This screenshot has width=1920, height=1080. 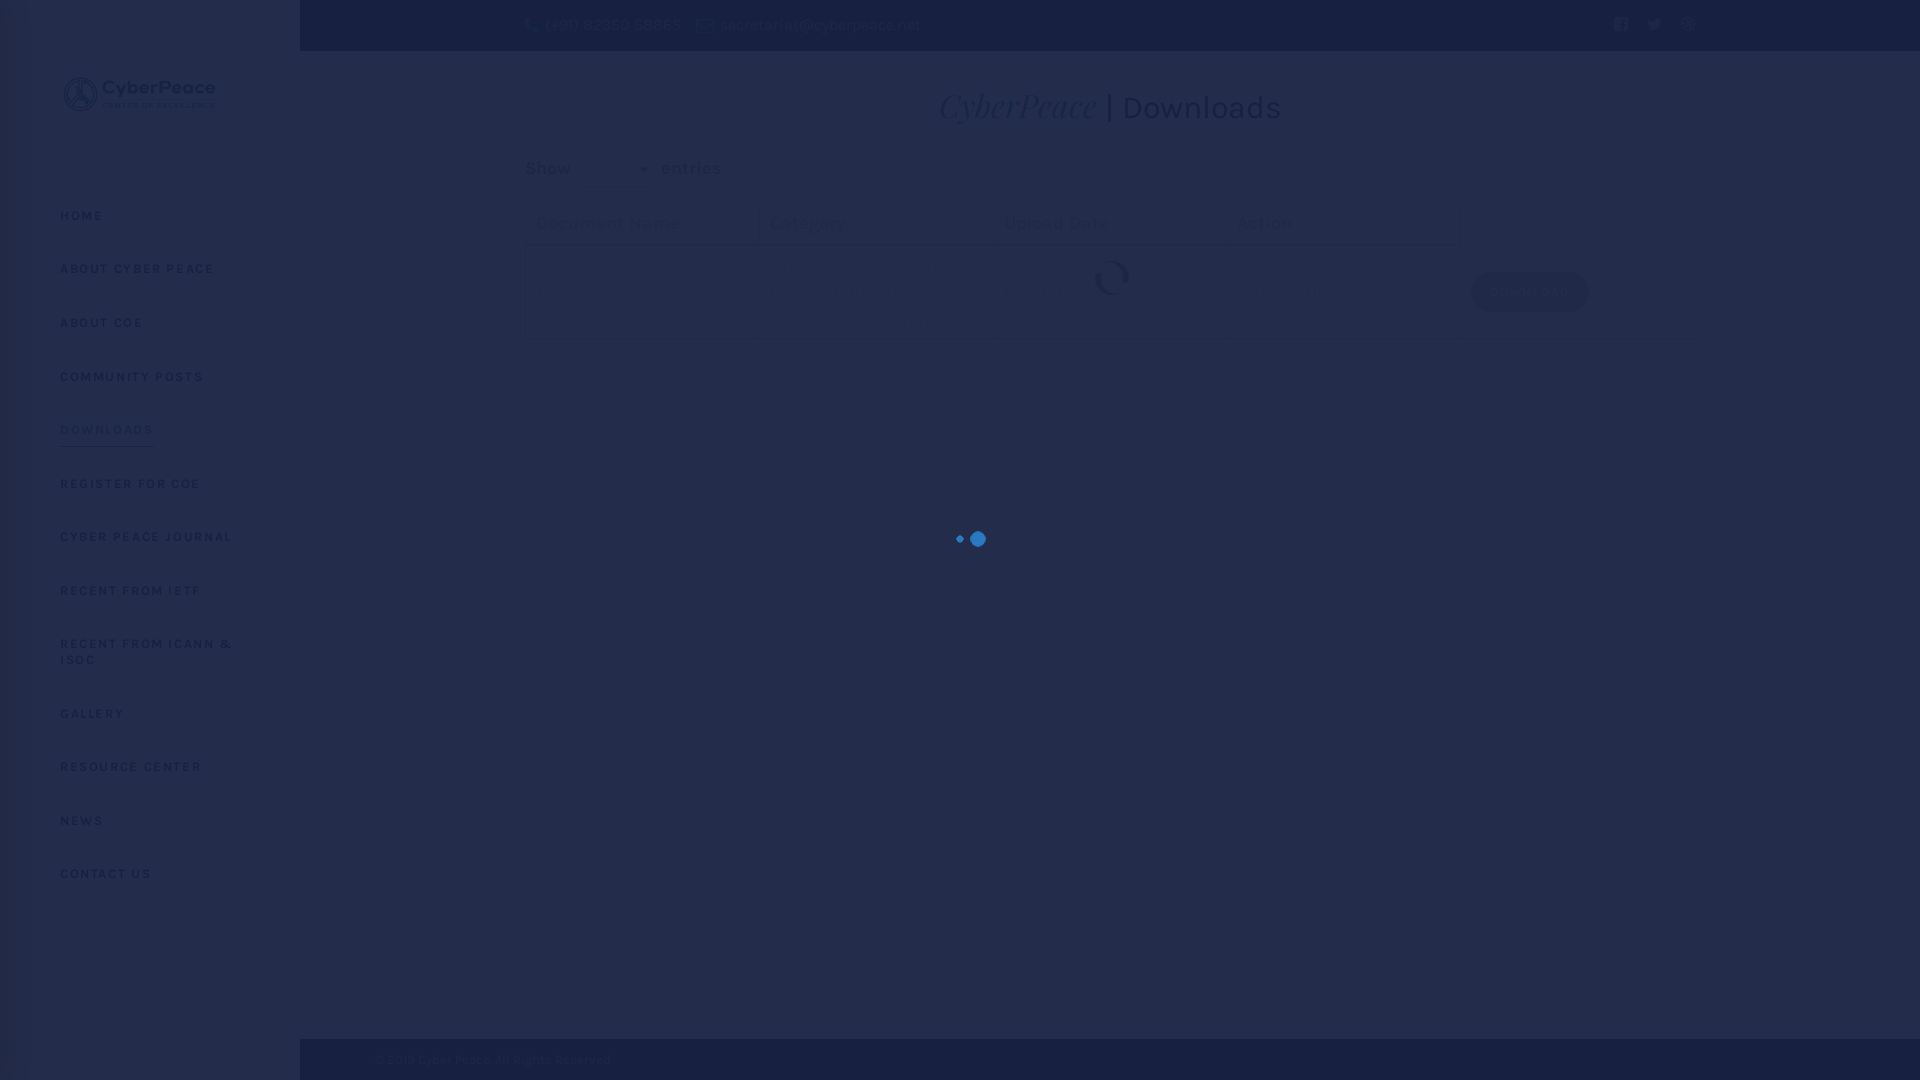 I want to click on DOWNLOAD, so click(x=1530, y=290).